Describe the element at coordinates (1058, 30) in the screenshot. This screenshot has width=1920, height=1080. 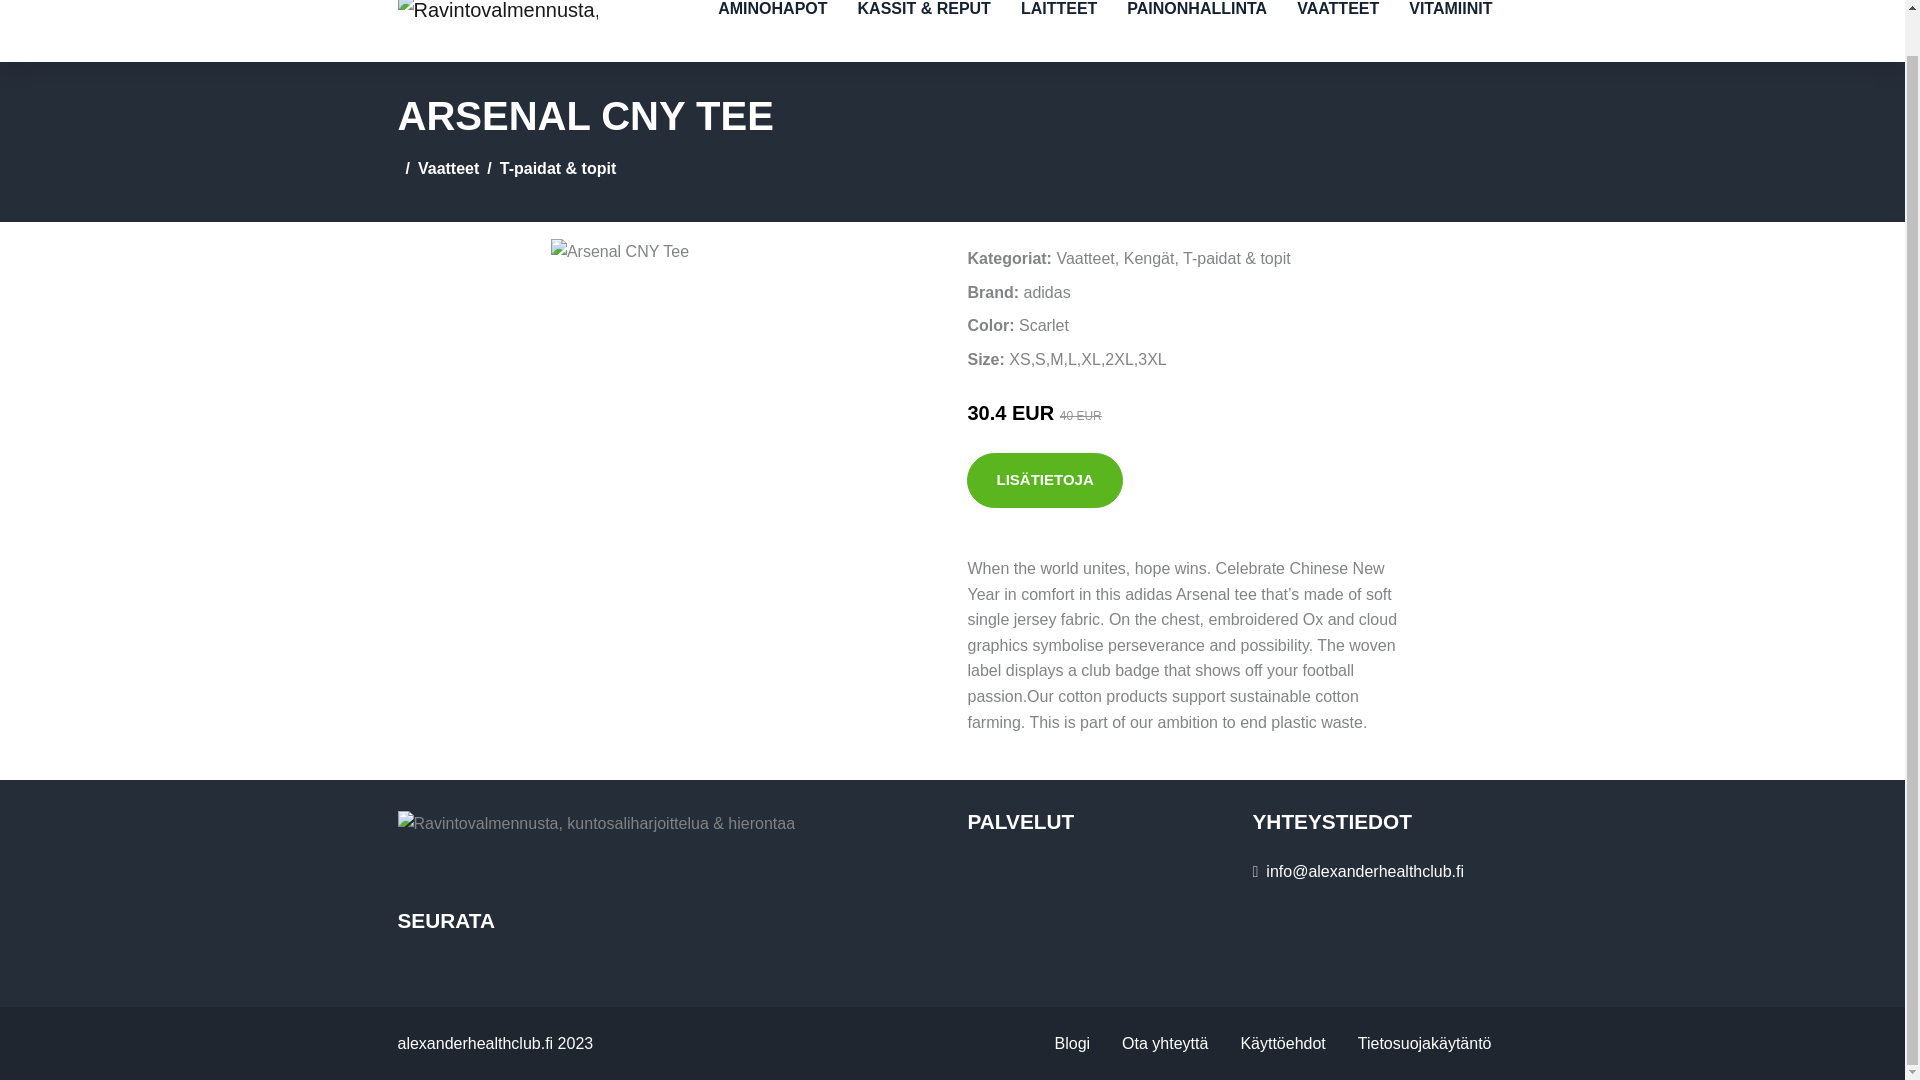
I see `LAITTEET` at that location.